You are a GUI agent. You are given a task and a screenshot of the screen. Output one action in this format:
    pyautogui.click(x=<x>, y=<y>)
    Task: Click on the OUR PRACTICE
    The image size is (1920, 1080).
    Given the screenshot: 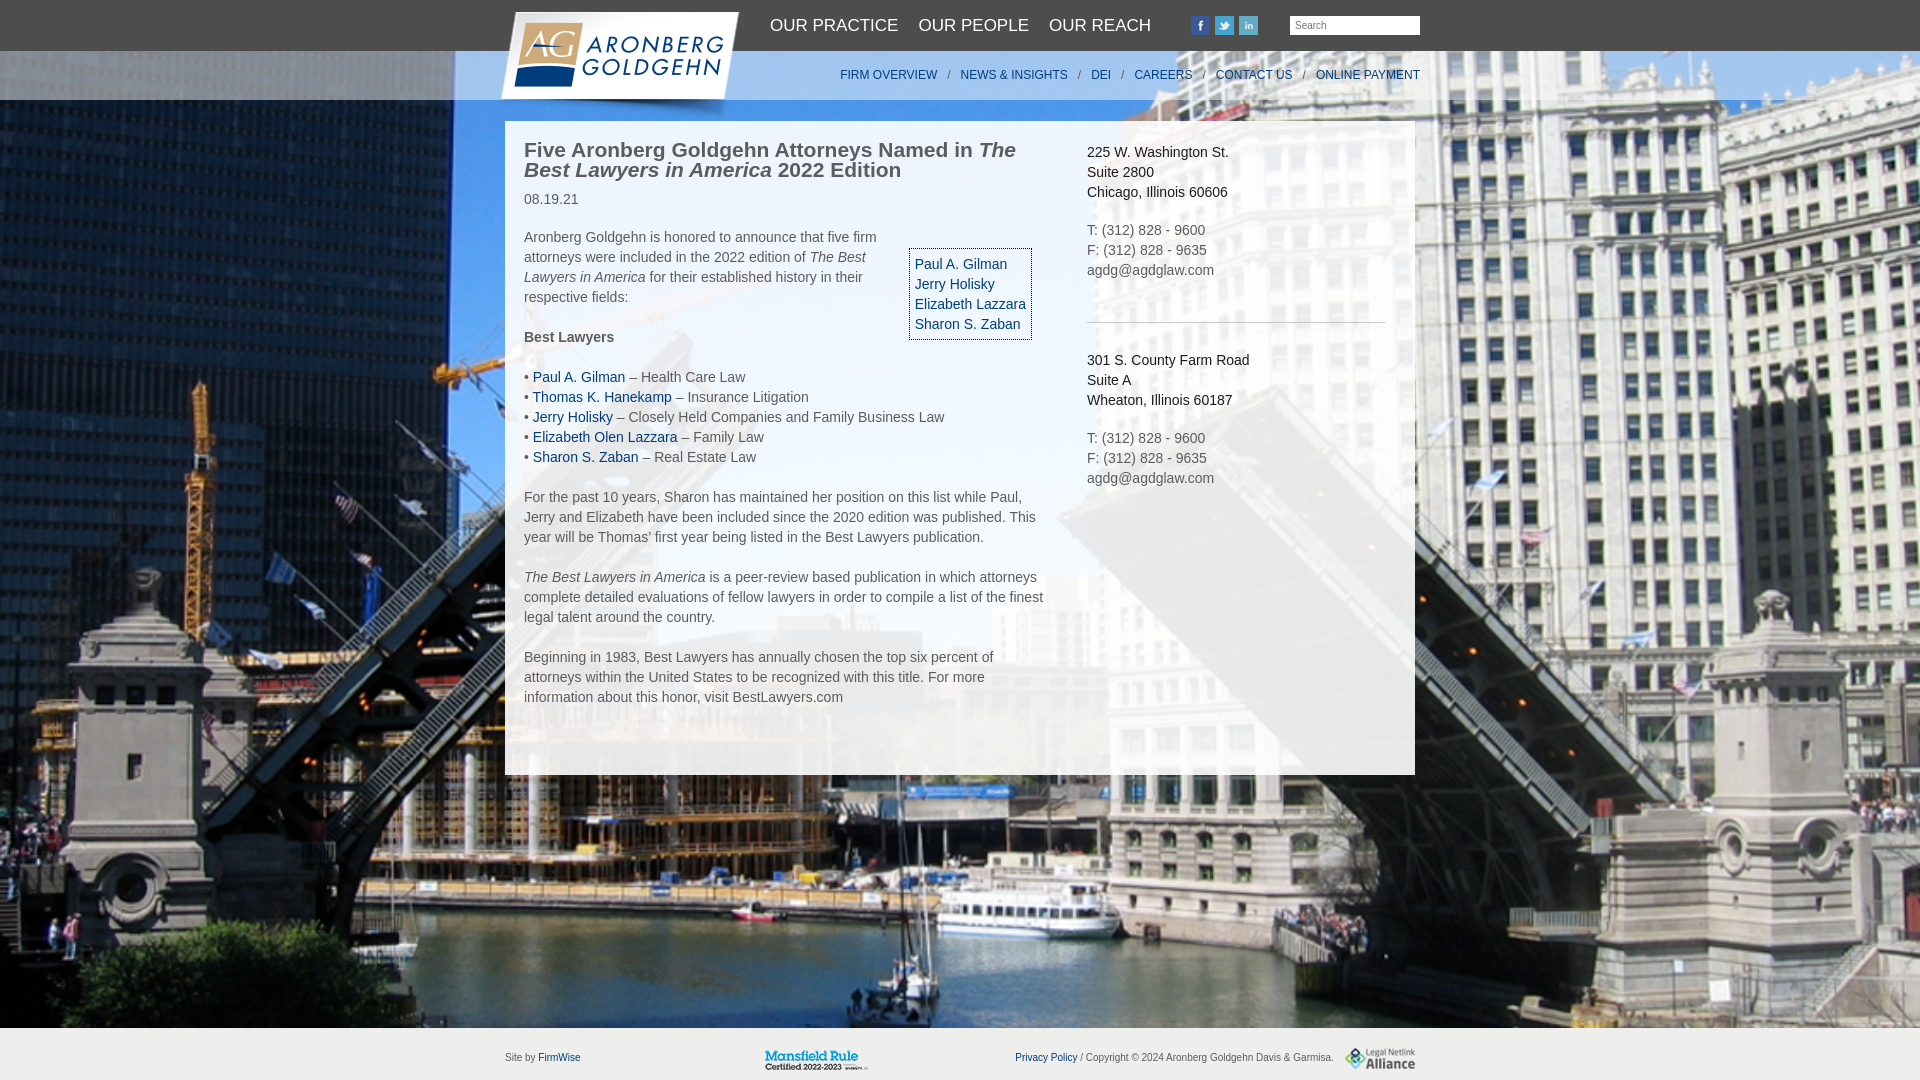 What is the action you would take?
    pyautogui.click(x=834, y=25)
    